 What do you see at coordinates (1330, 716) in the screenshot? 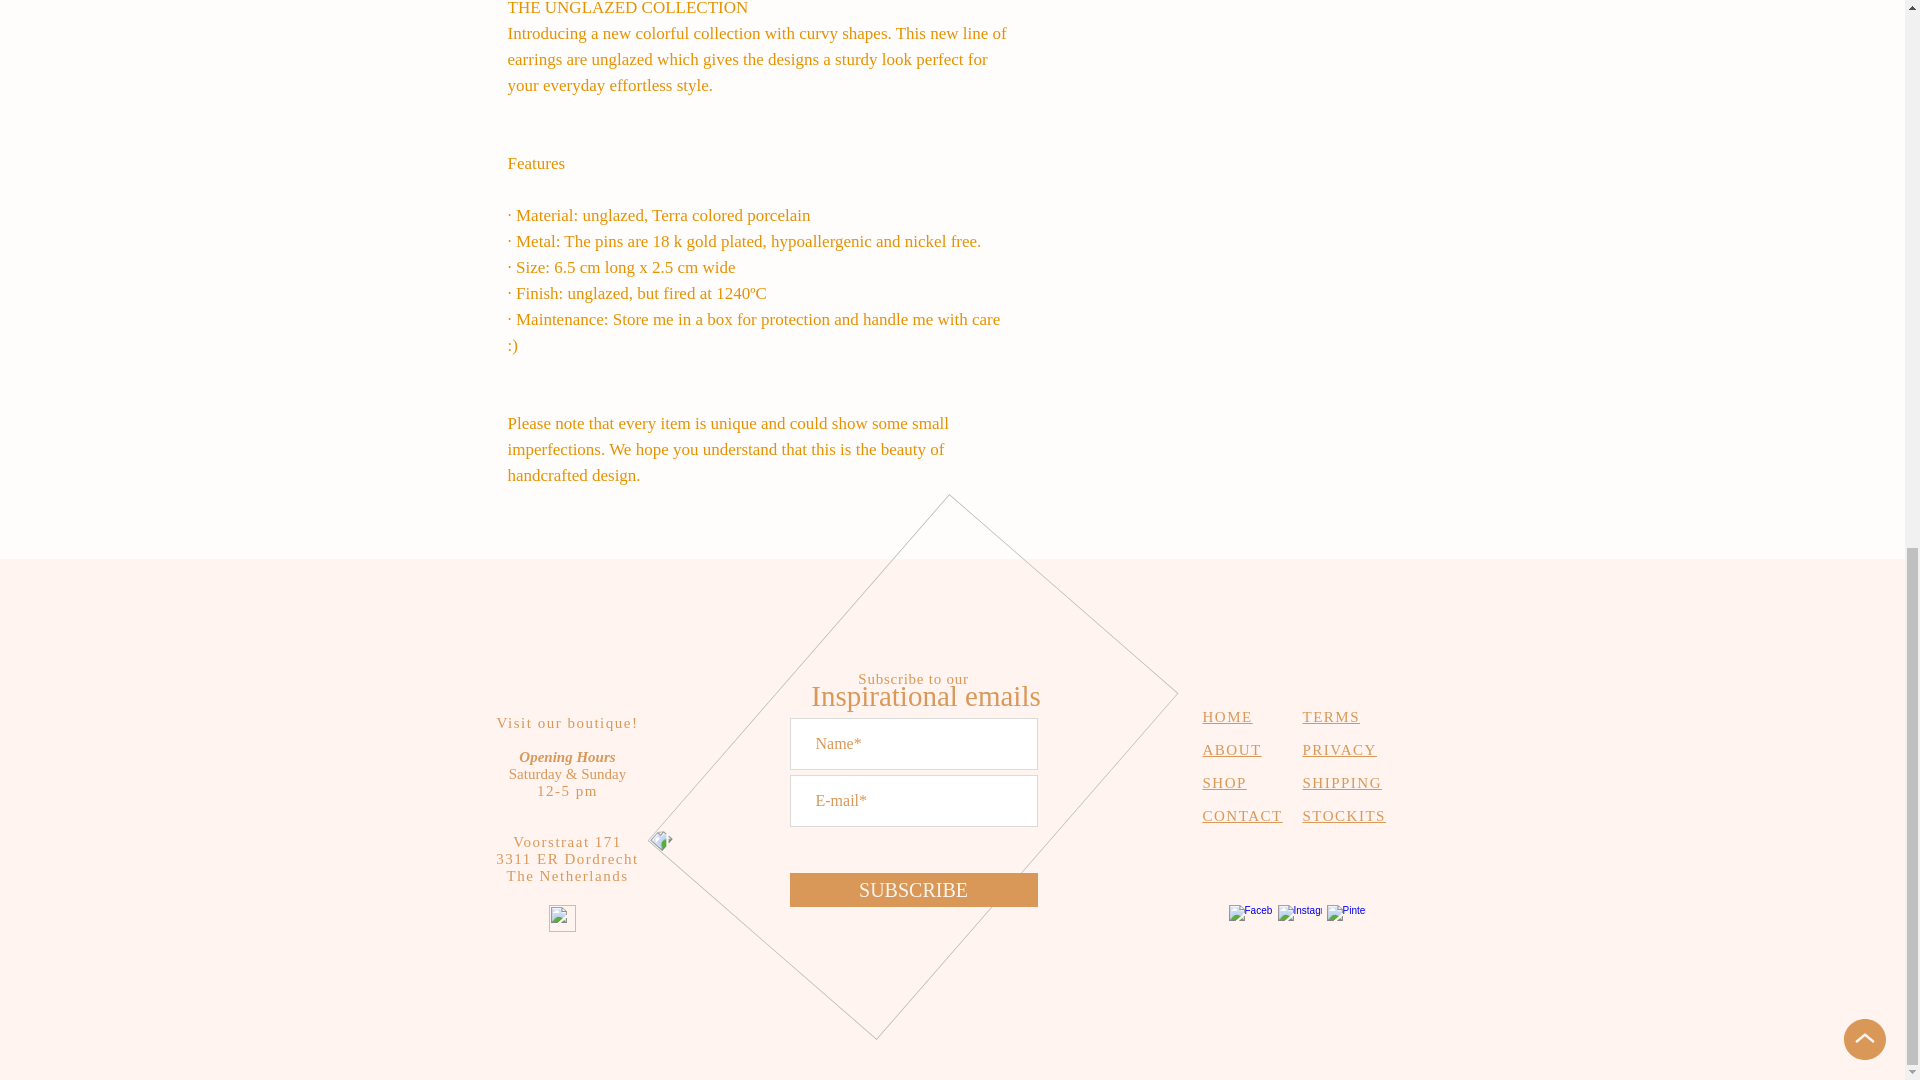
I see `TERMS` at bounding box center [1330, 716].